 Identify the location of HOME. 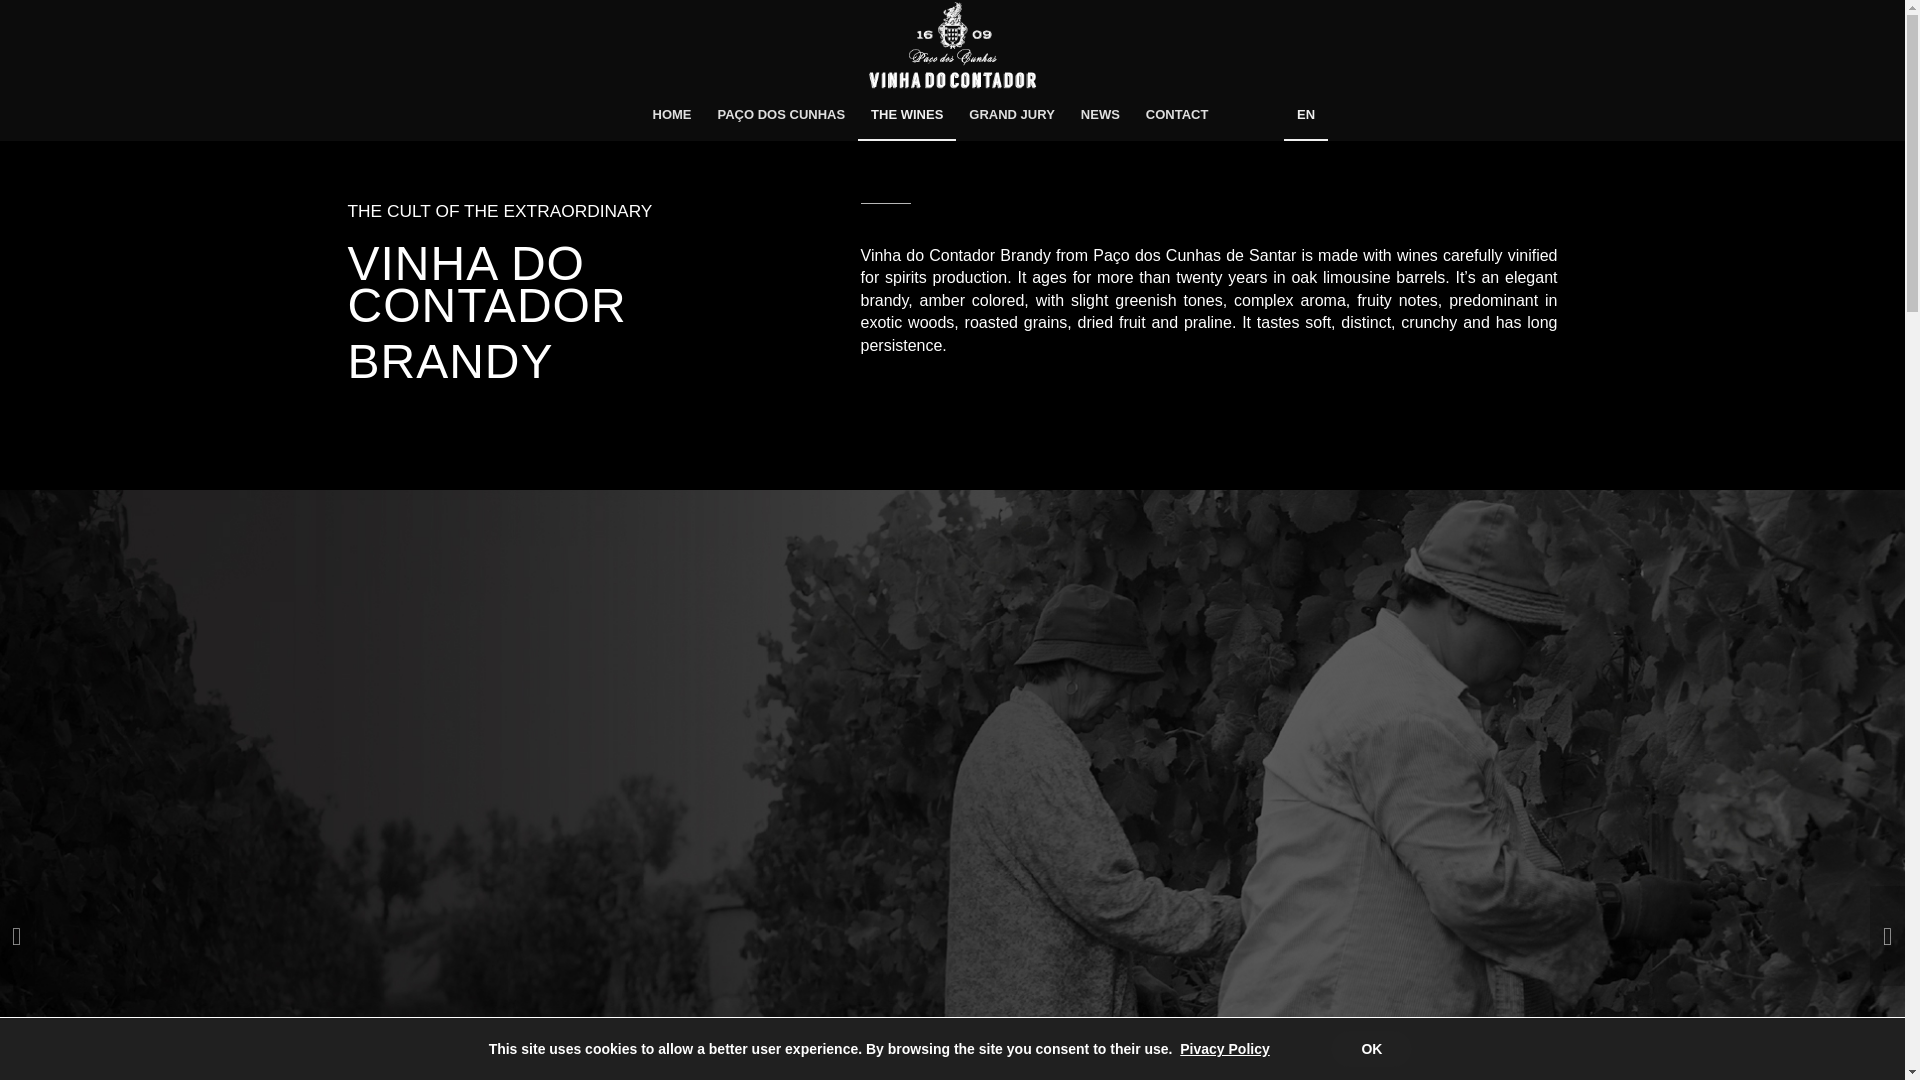
(672, 114).